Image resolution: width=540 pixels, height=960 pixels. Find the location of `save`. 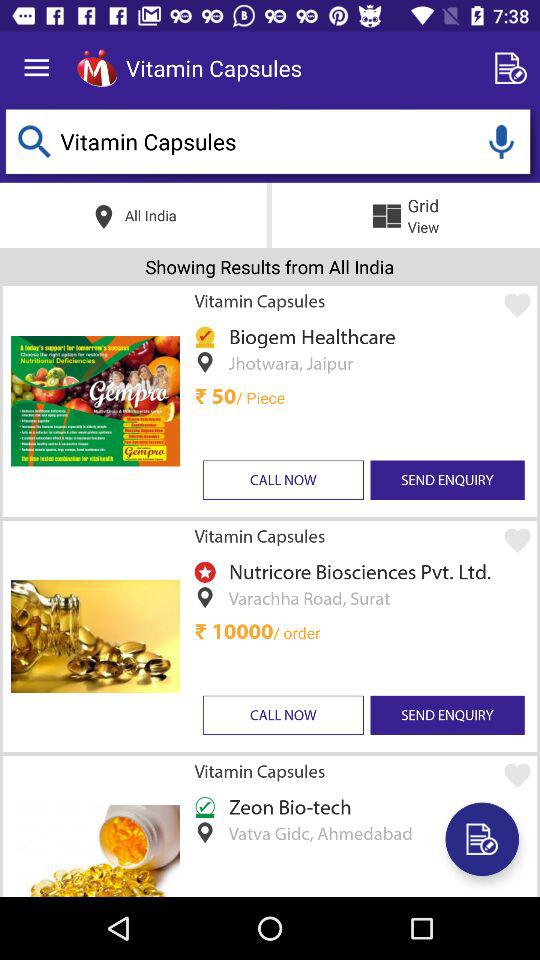

save is located at coordinates (482, 839).